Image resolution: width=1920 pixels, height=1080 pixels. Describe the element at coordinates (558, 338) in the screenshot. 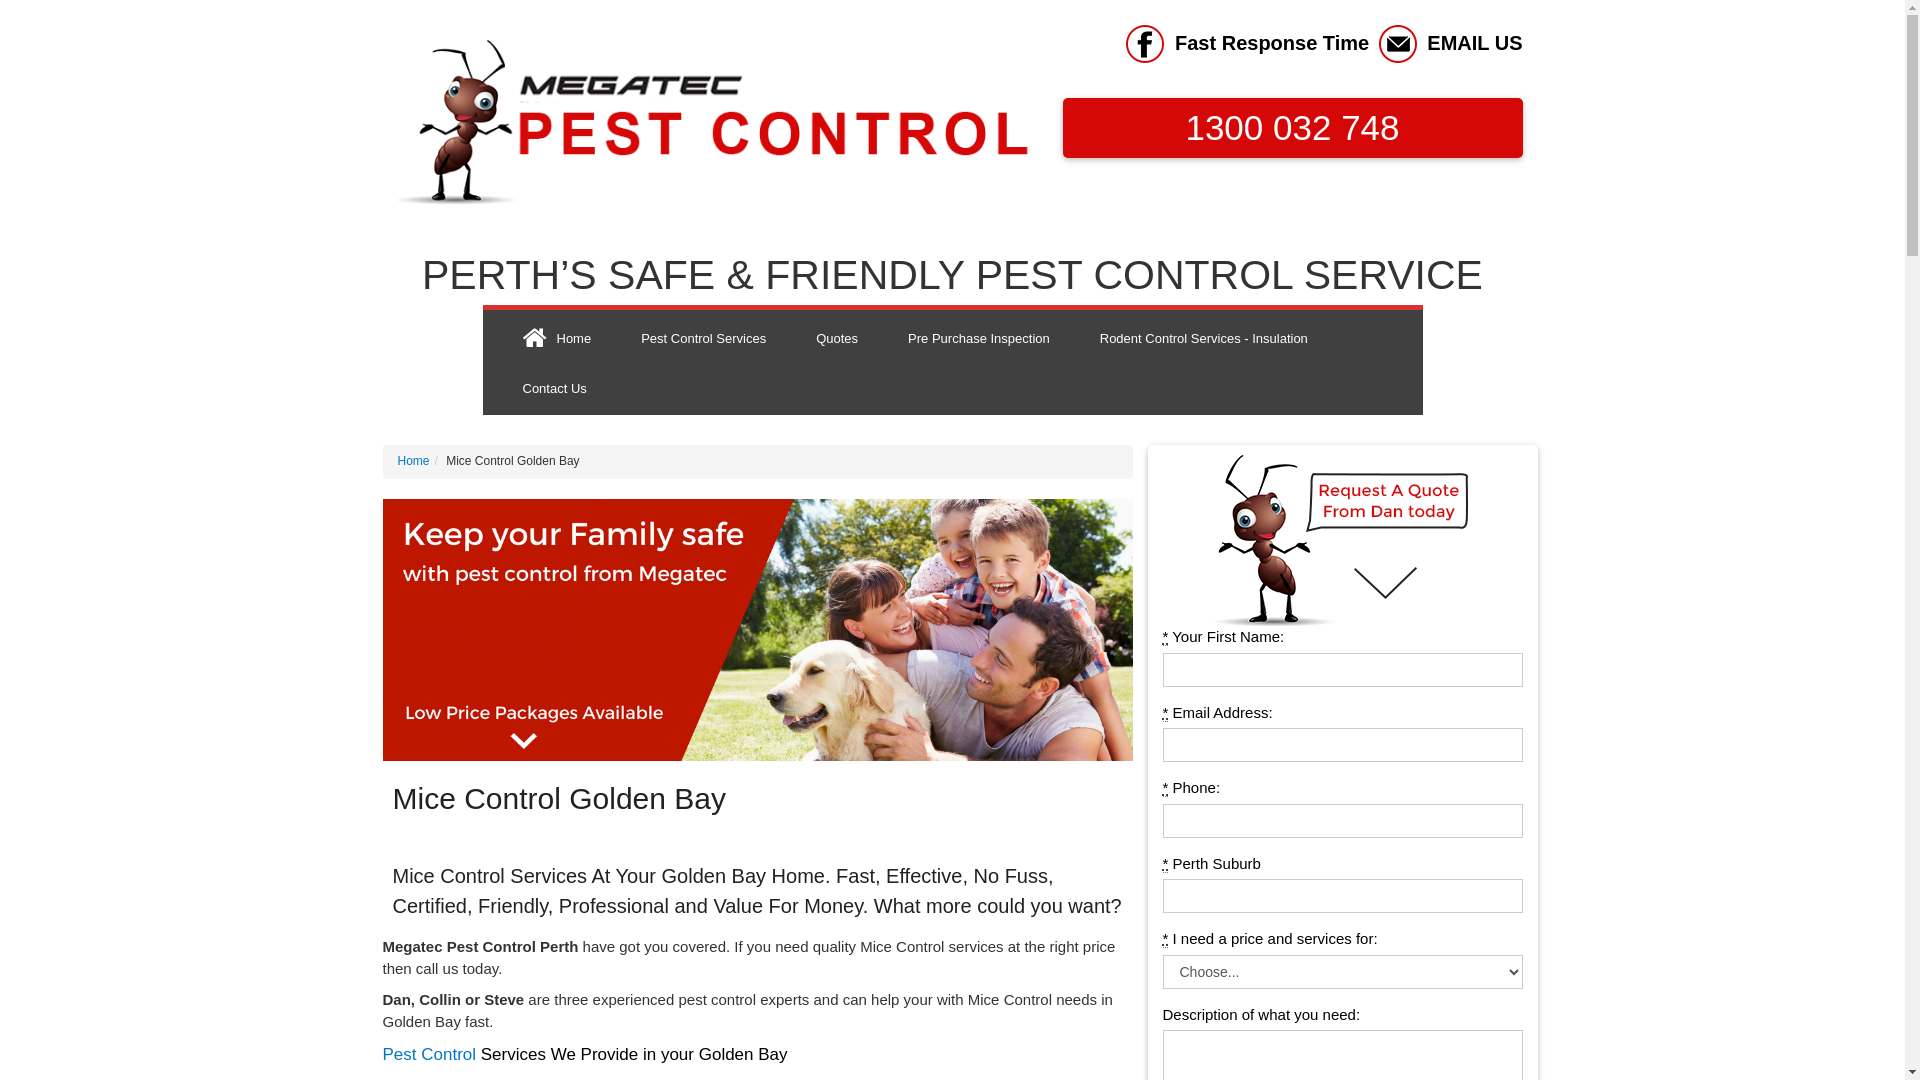

I see `Home` at that location.